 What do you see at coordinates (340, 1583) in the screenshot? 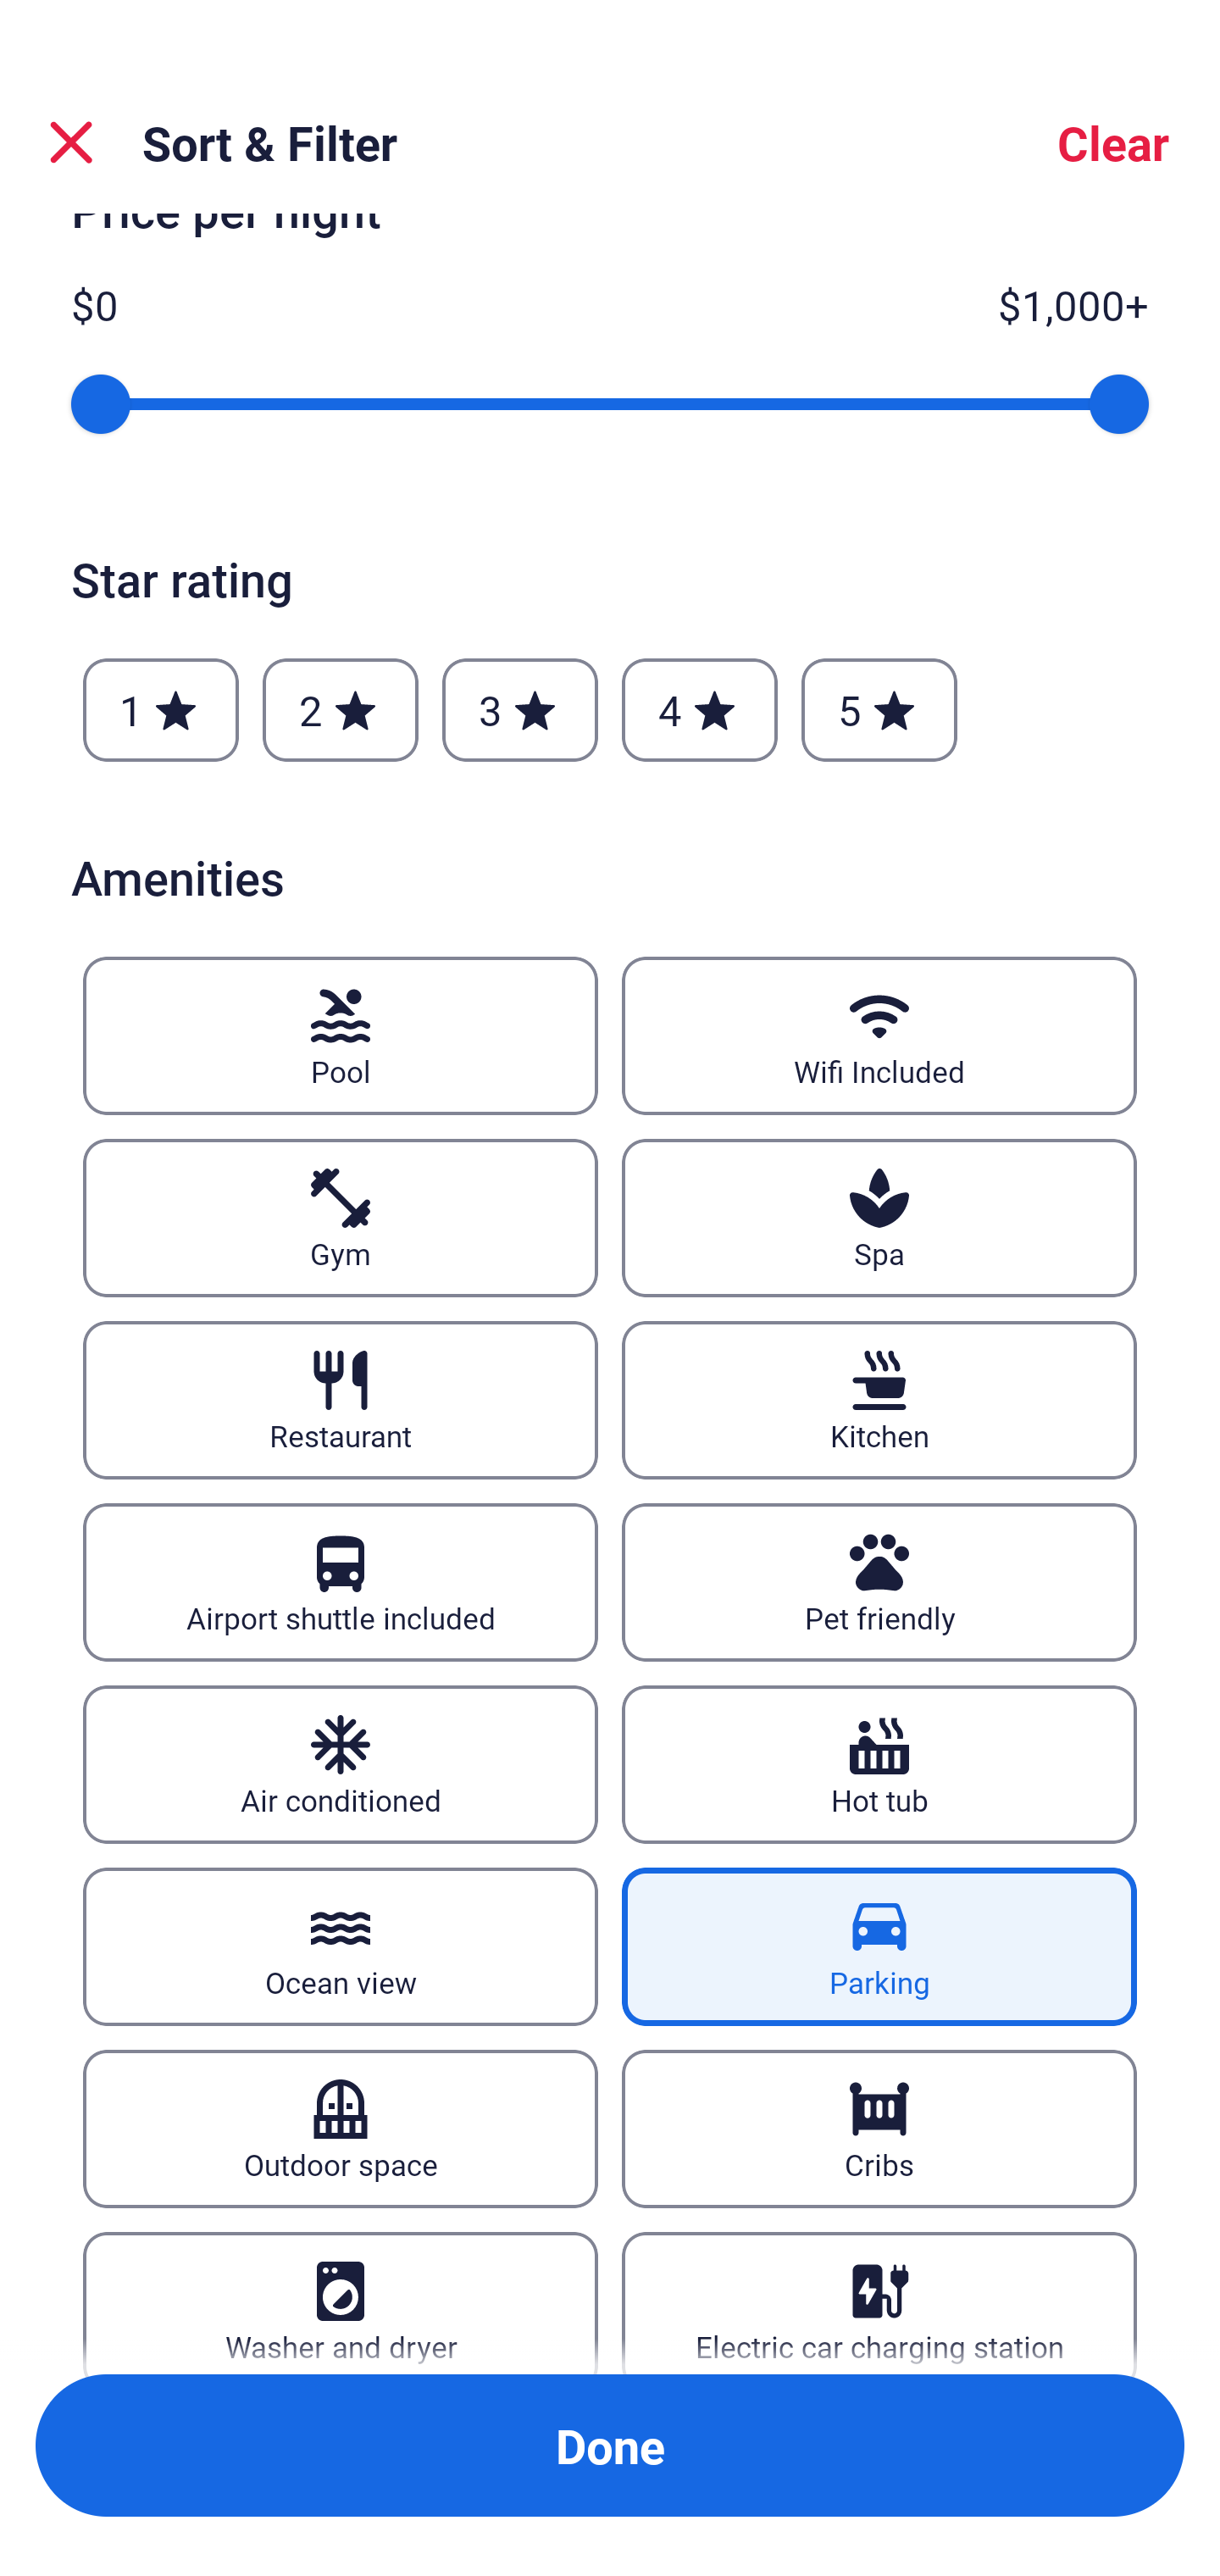
I see `Airport shuttle included` at bounding box center [340, 1583].